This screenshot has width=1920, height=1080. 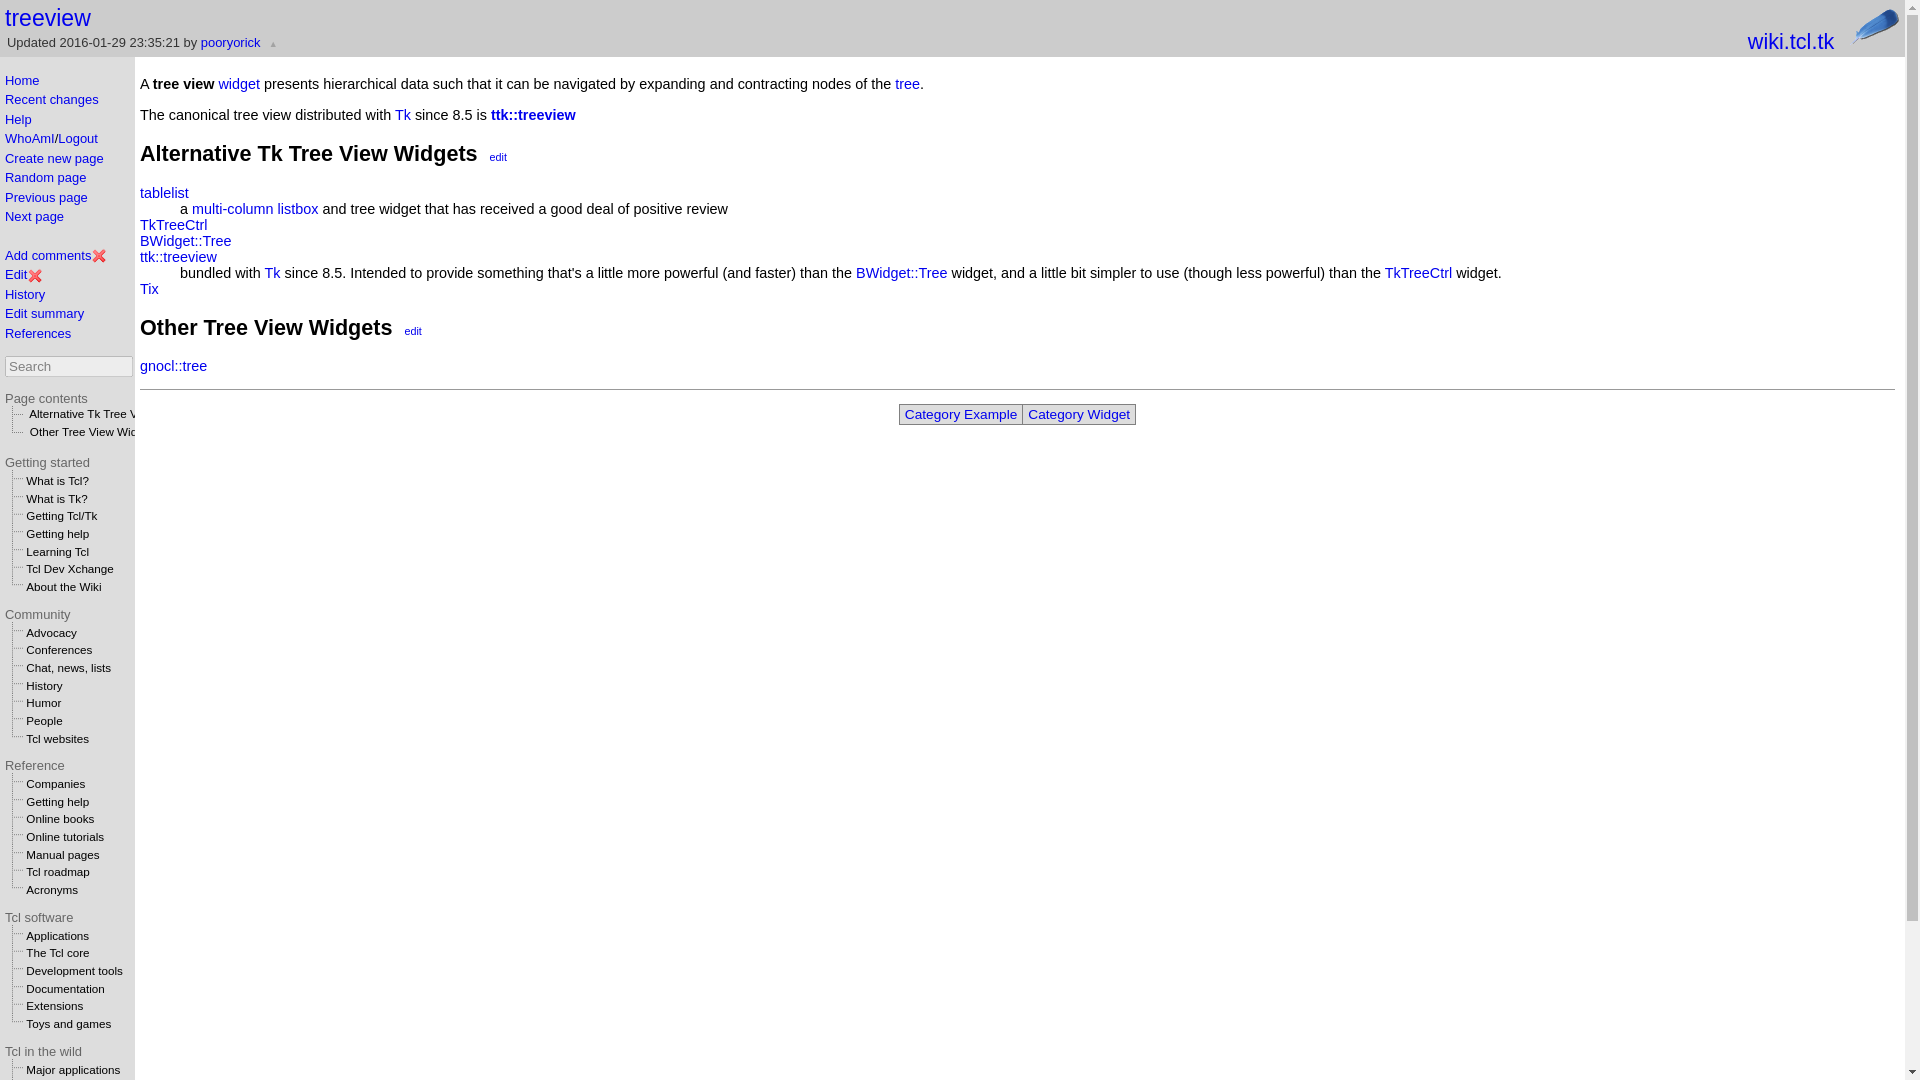 What do you see at coordinates (46, 176) in the screenshot?
I see `Random page` at bounding box center [46, 176].